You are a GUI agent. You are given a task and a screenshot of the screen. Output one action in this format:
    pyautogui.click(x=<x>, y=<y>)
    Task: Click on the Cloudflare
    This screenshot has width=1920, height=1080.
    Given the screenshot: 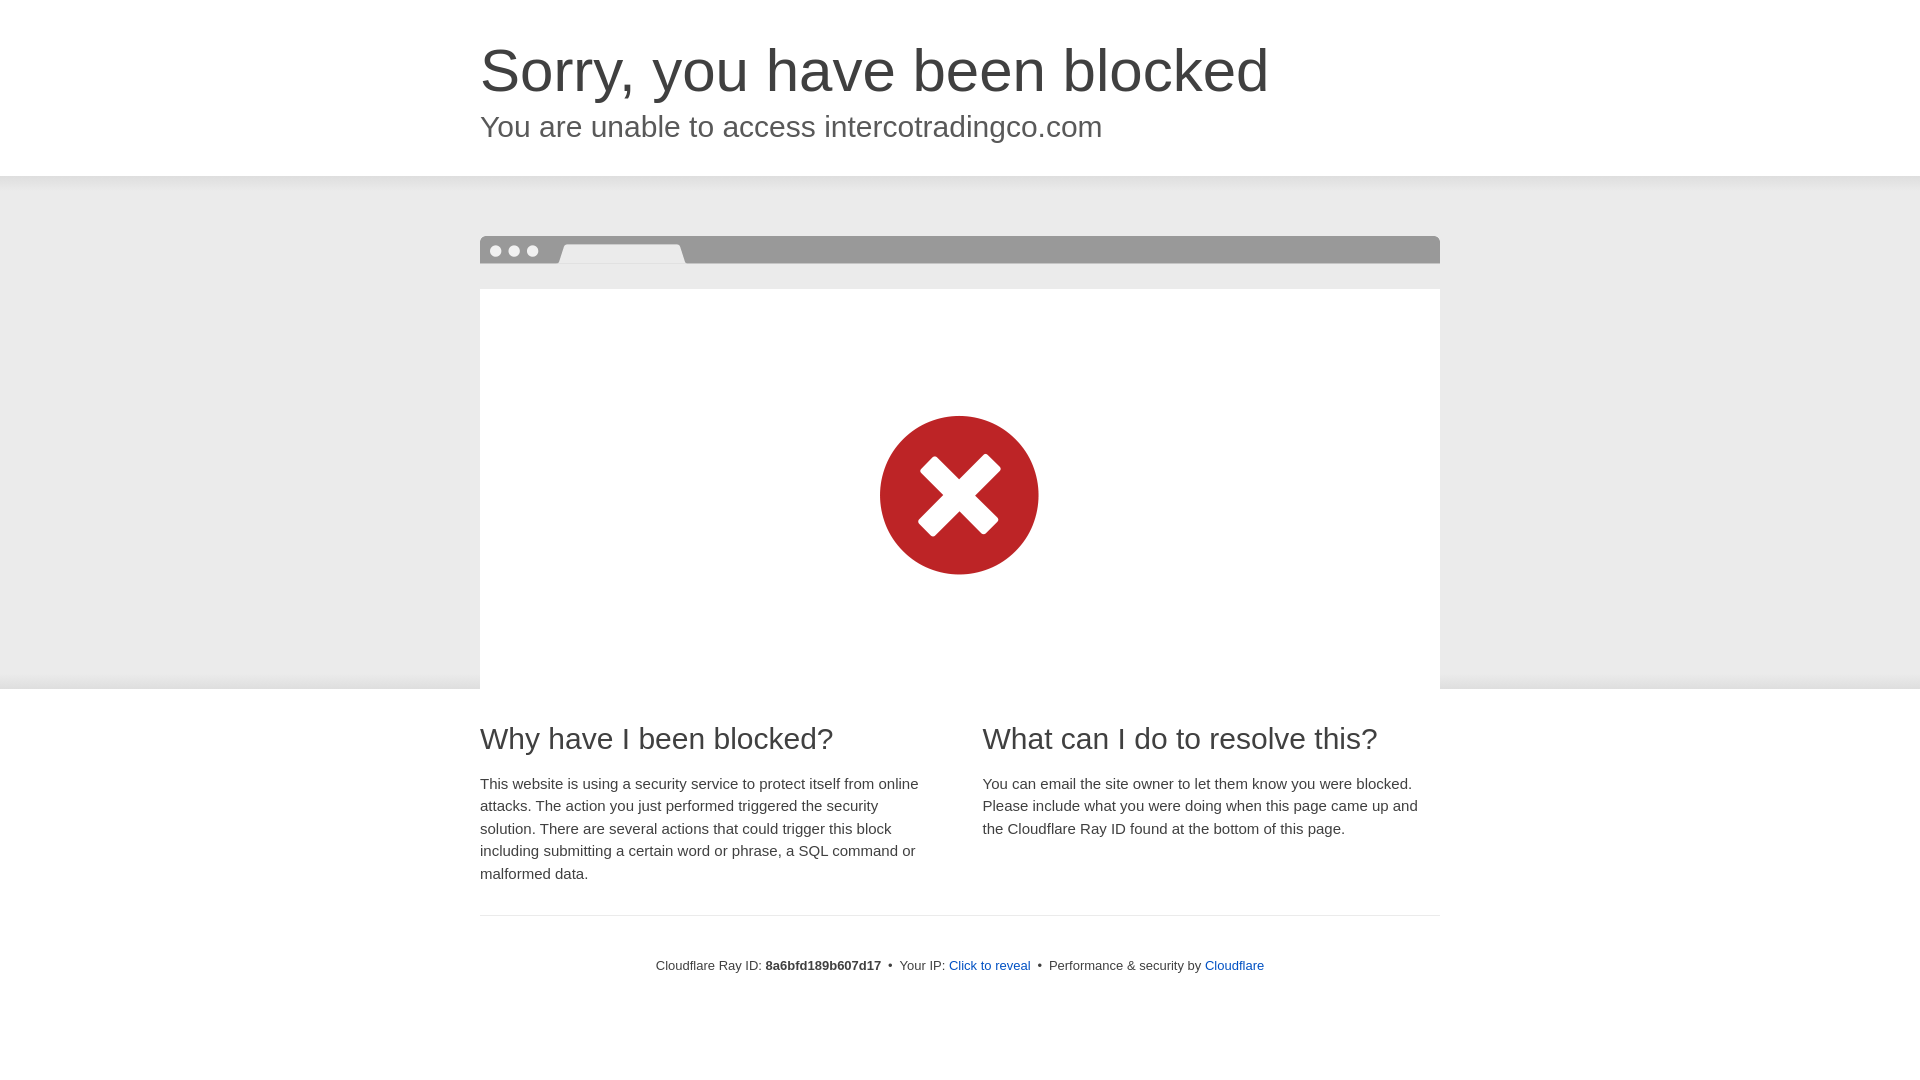 What is the action you would take?
    pyautogui.click(x=1234, y=965)
    